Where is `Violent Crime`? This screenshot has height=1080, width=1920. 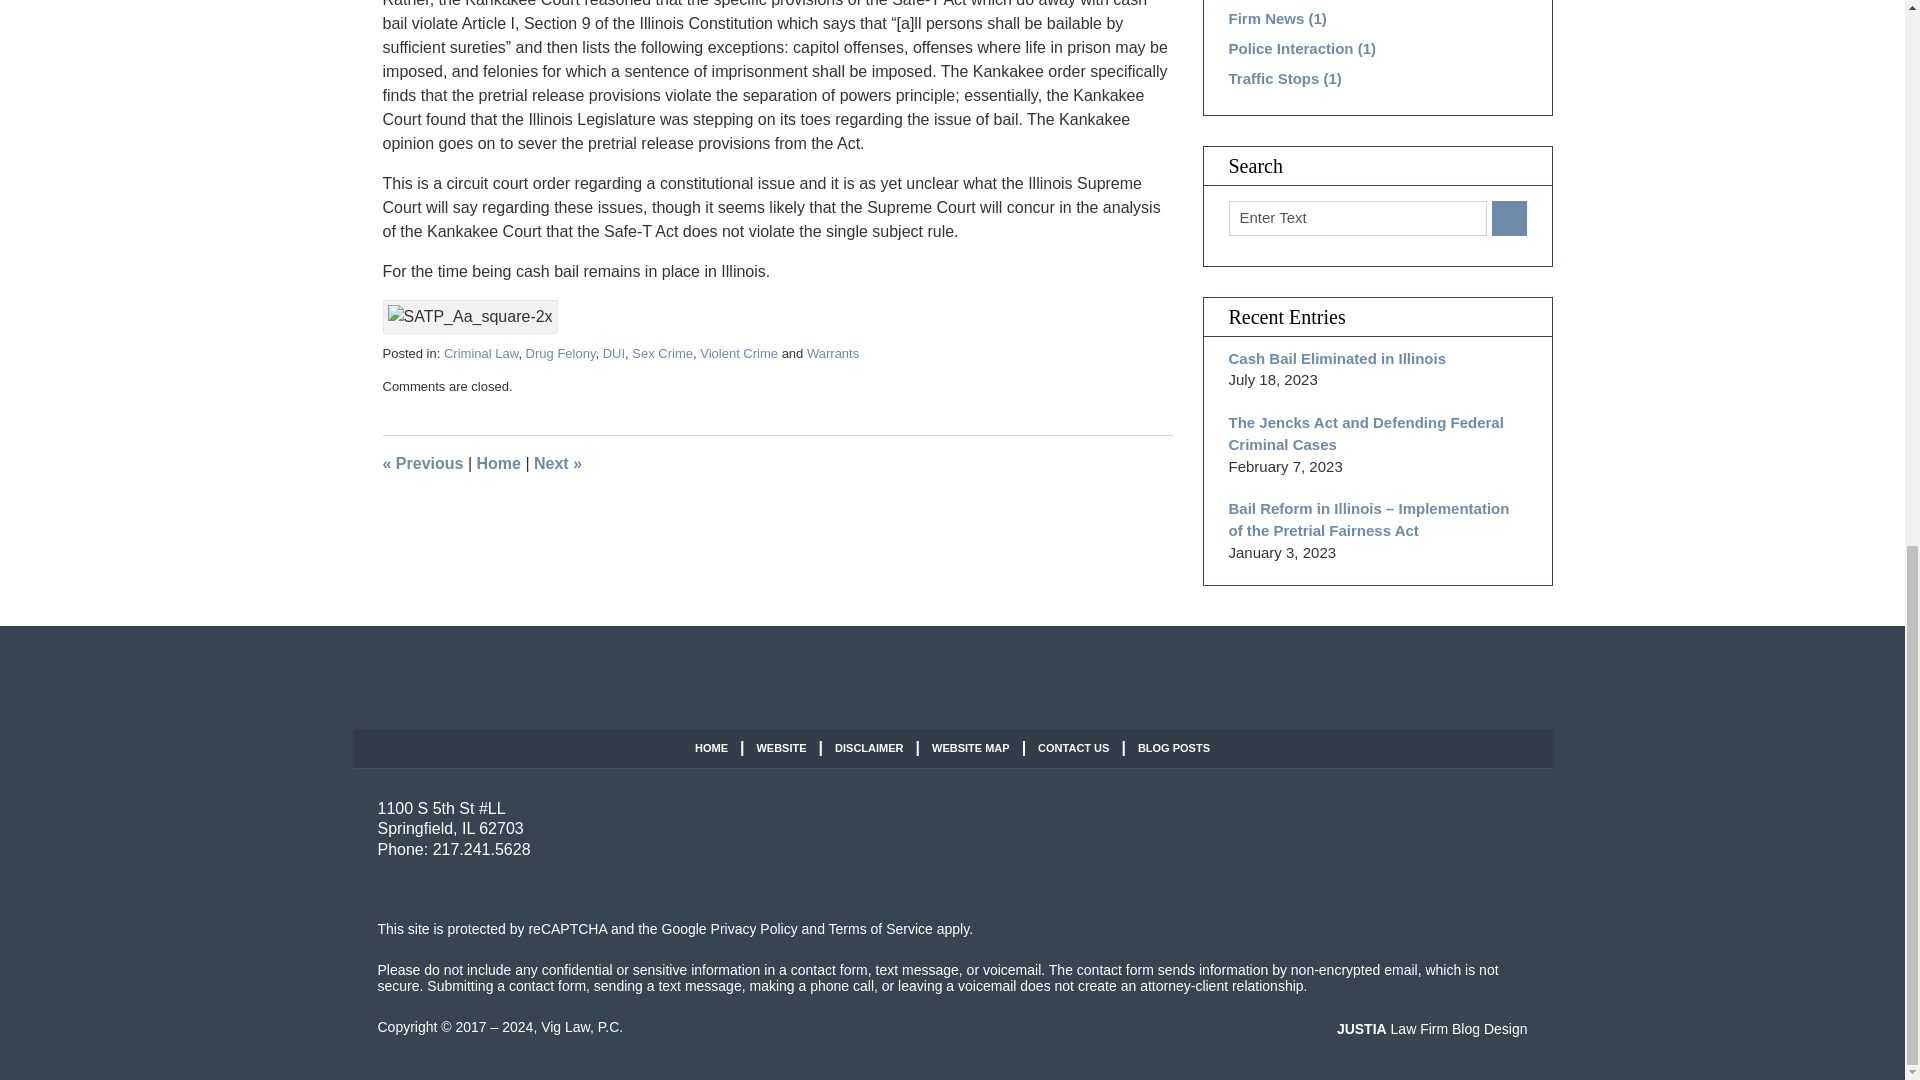
Violent Crime is located at coordinates (738, 352).